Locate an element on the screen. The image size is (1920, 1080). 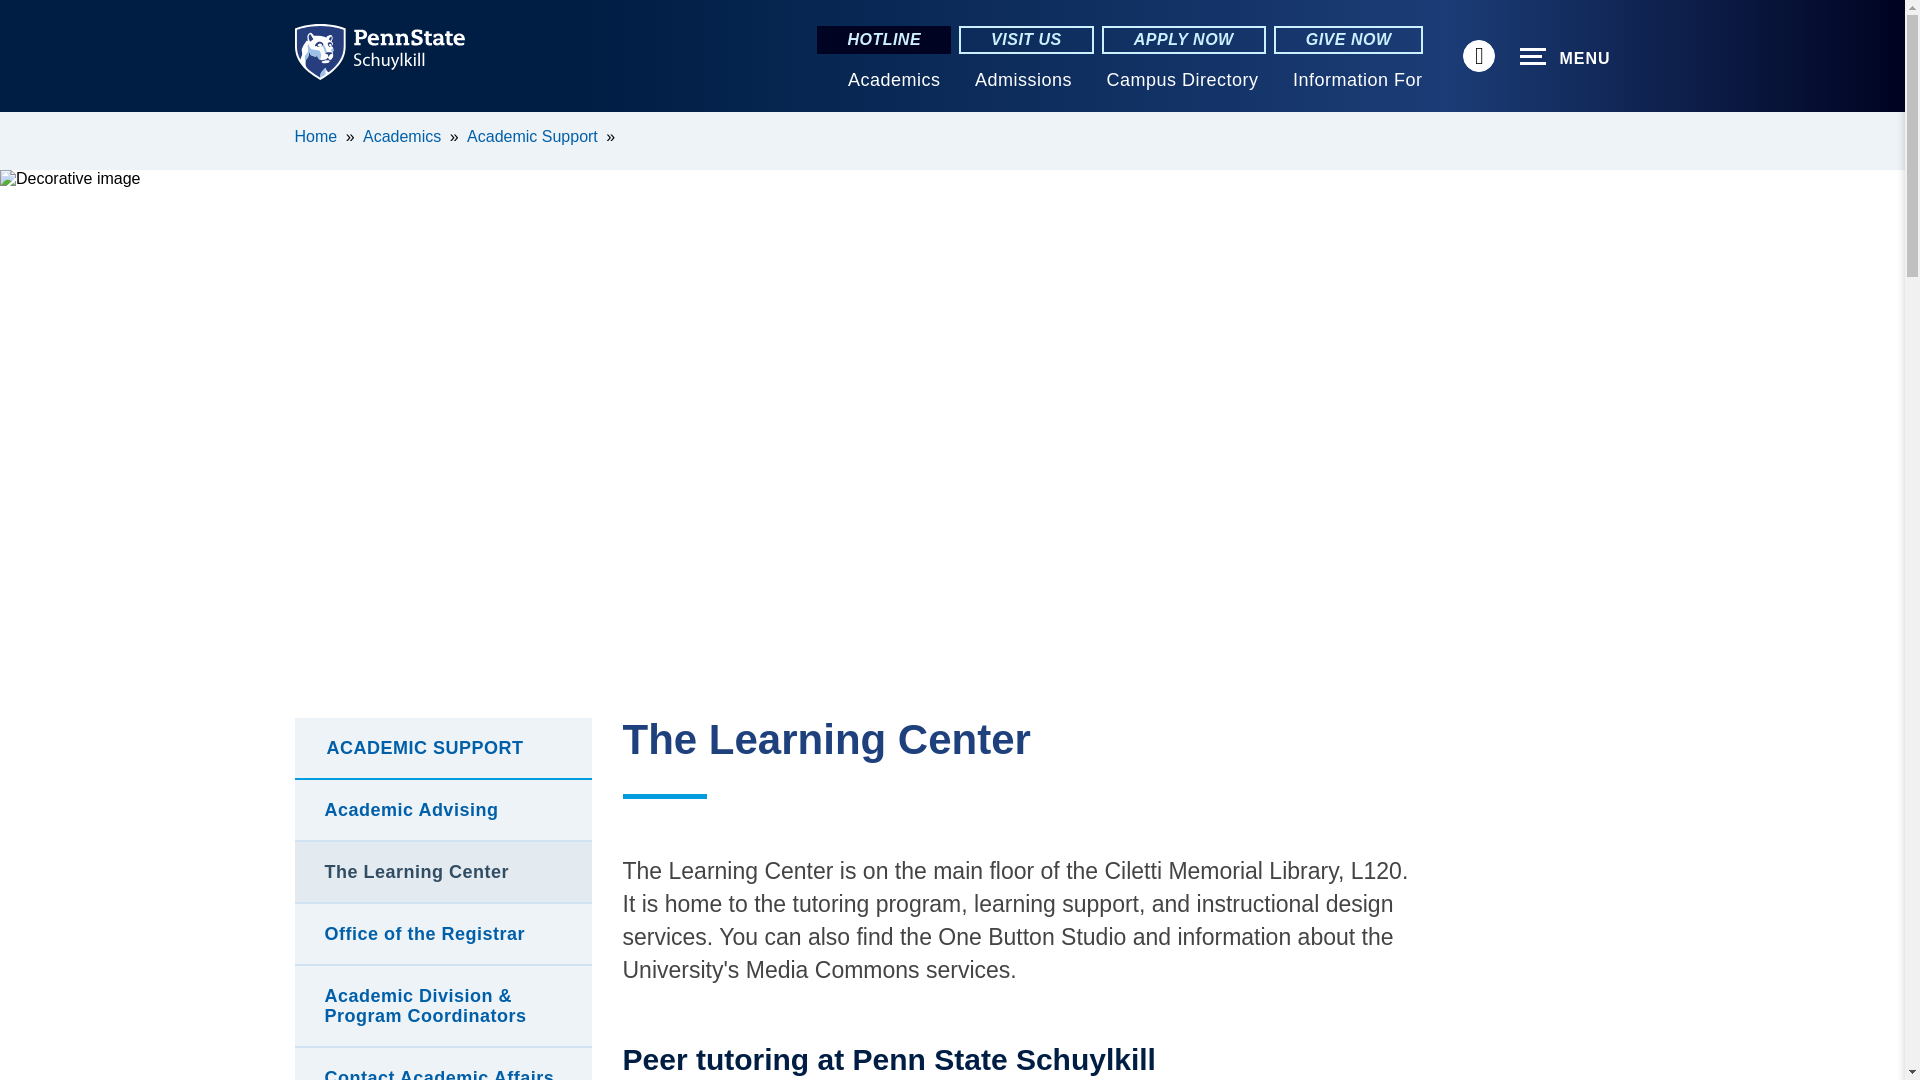
HOTLINE is located at coordinates (884, 40).